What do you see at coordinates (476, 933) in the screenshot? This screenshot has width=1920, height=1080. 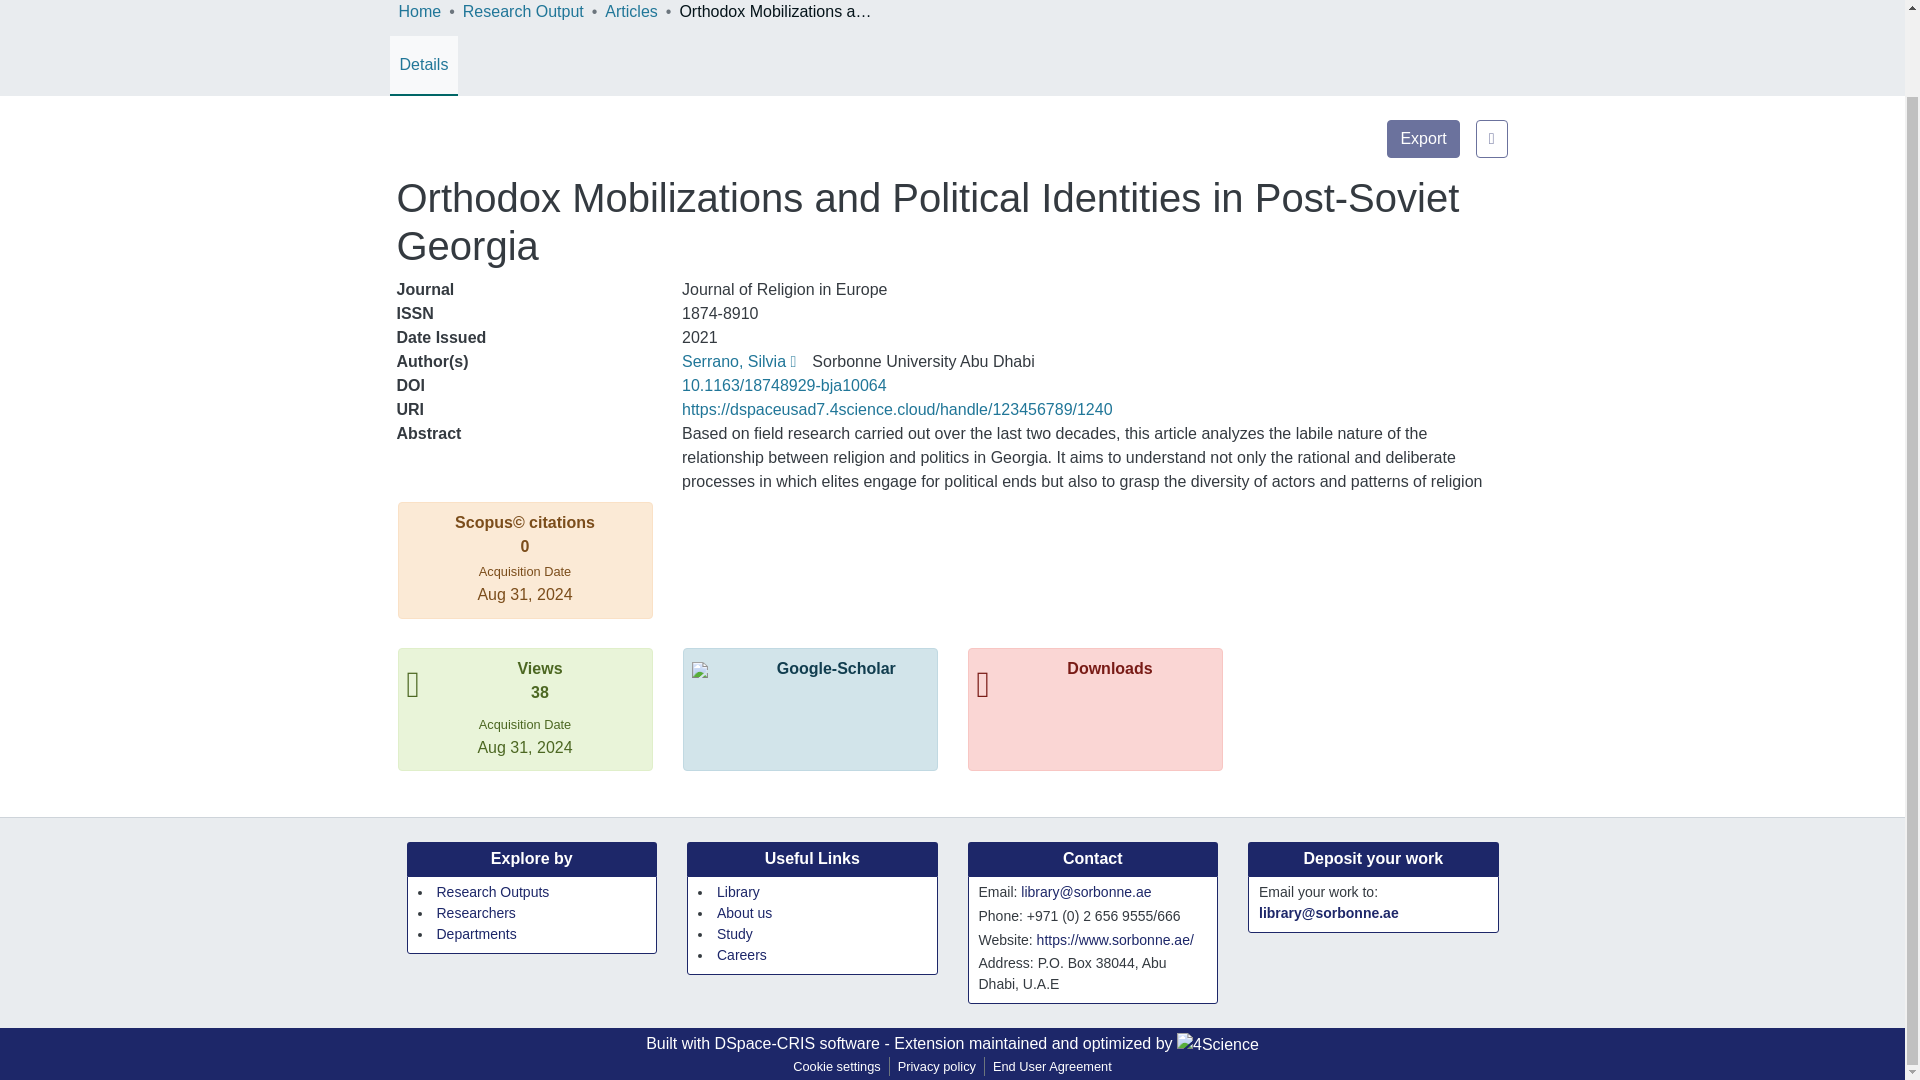 I see `Departments` at bounding box center [476, 933].